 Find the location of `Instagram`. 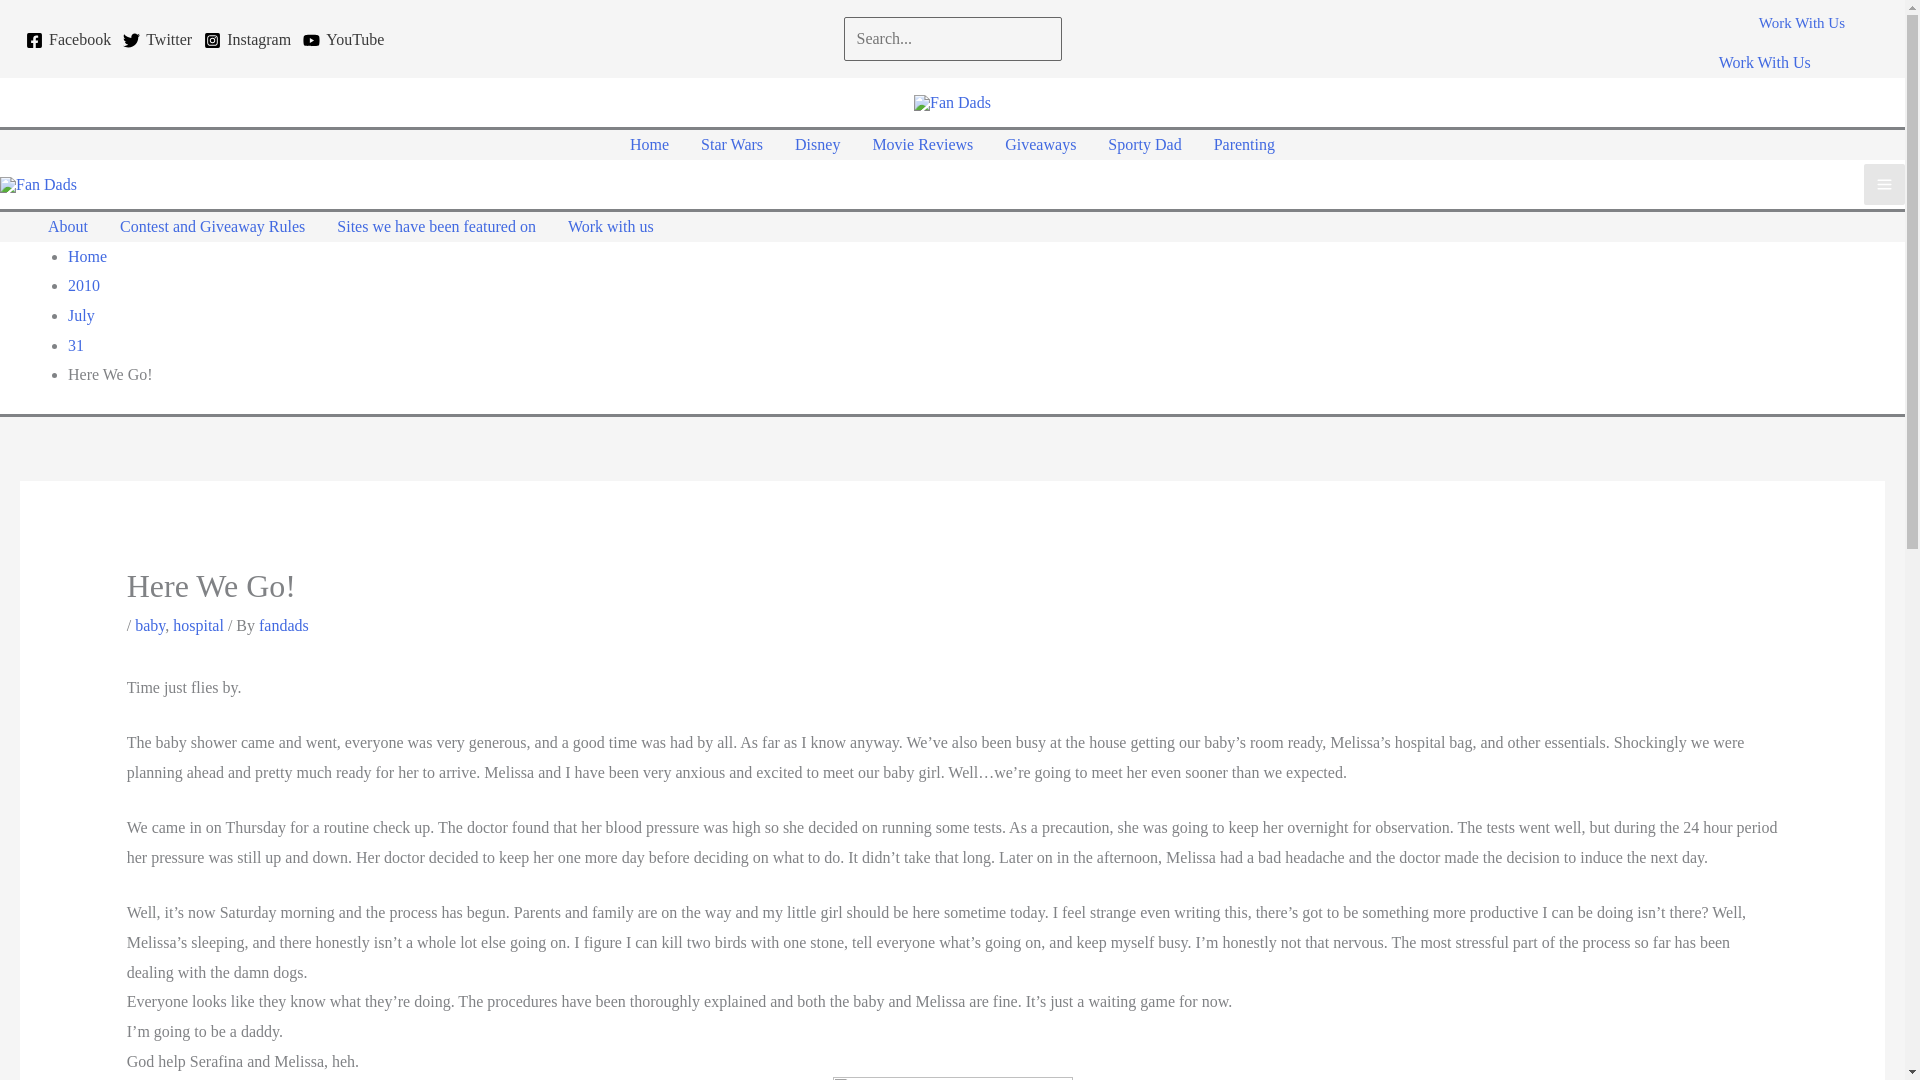

Instagram is located at coordinates (247, 40).